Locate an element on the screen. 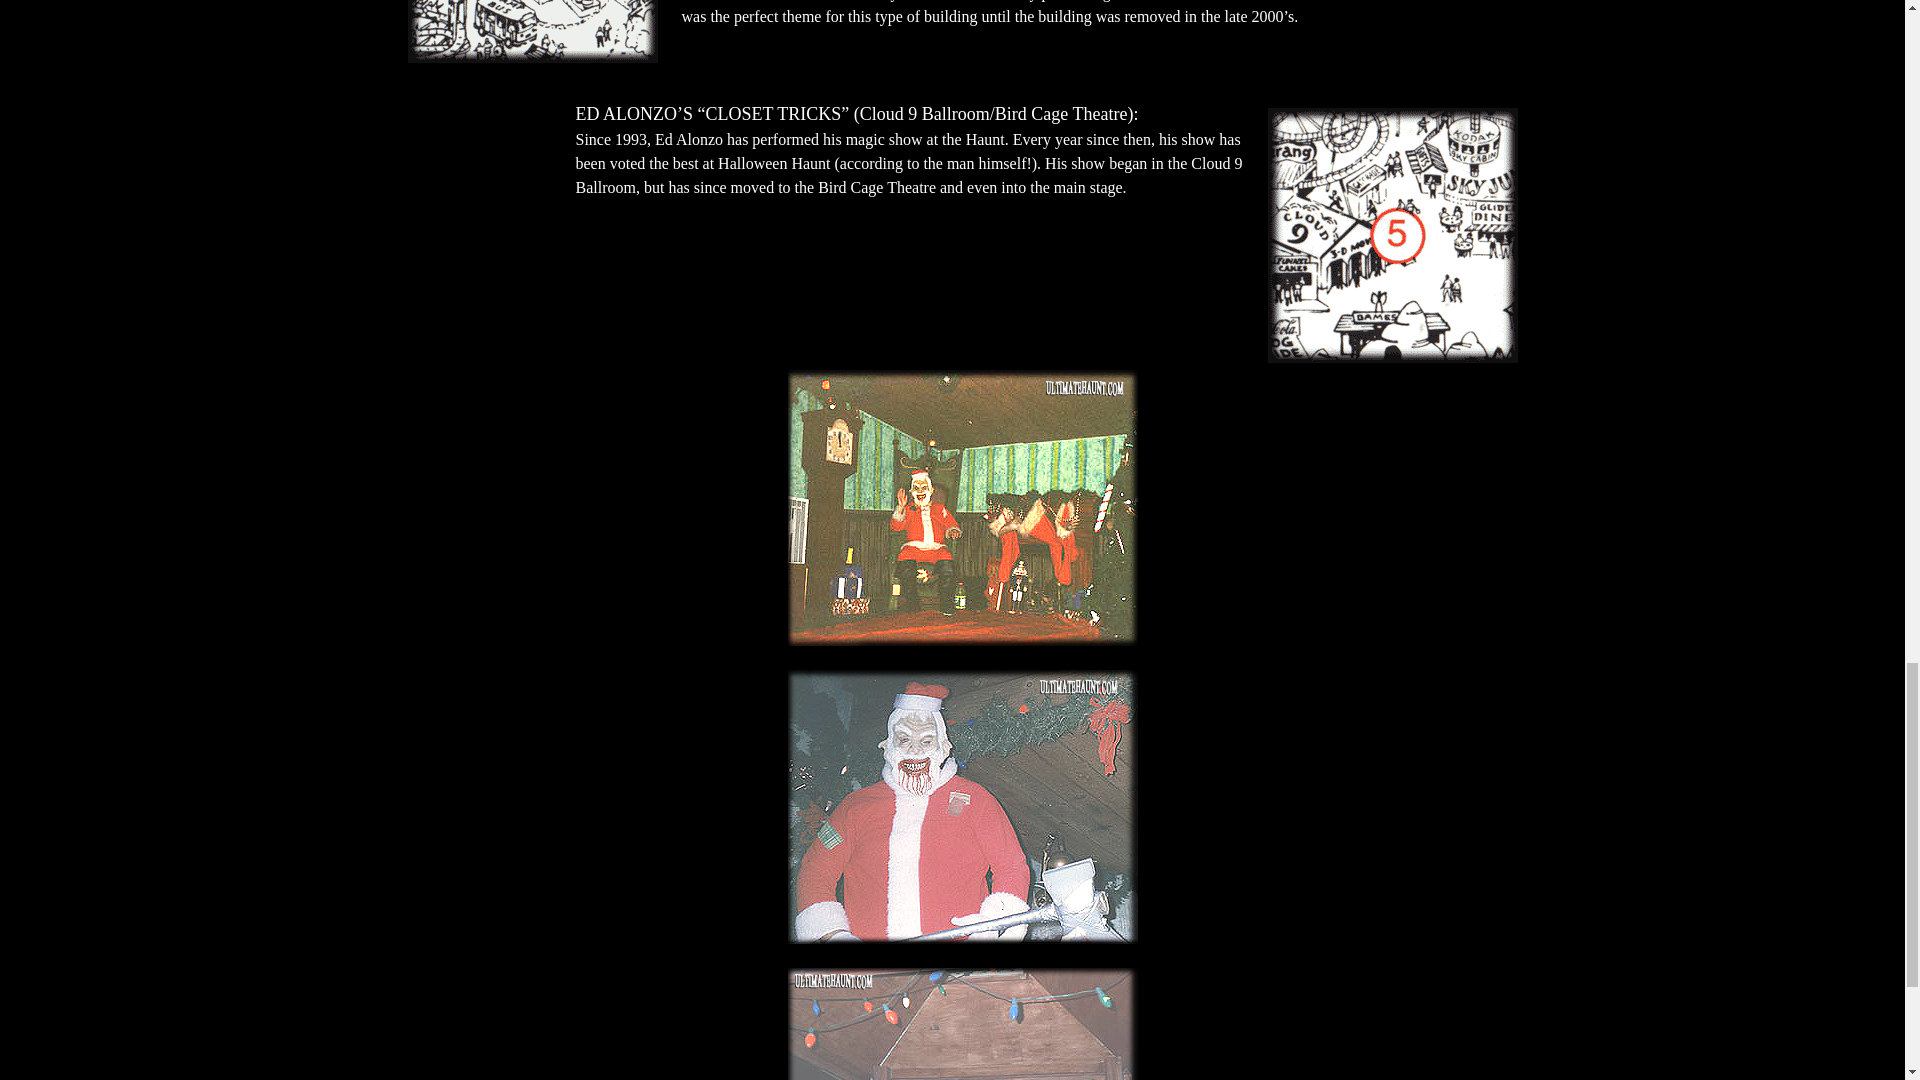  scary santy is located at coordinates (962, 806).